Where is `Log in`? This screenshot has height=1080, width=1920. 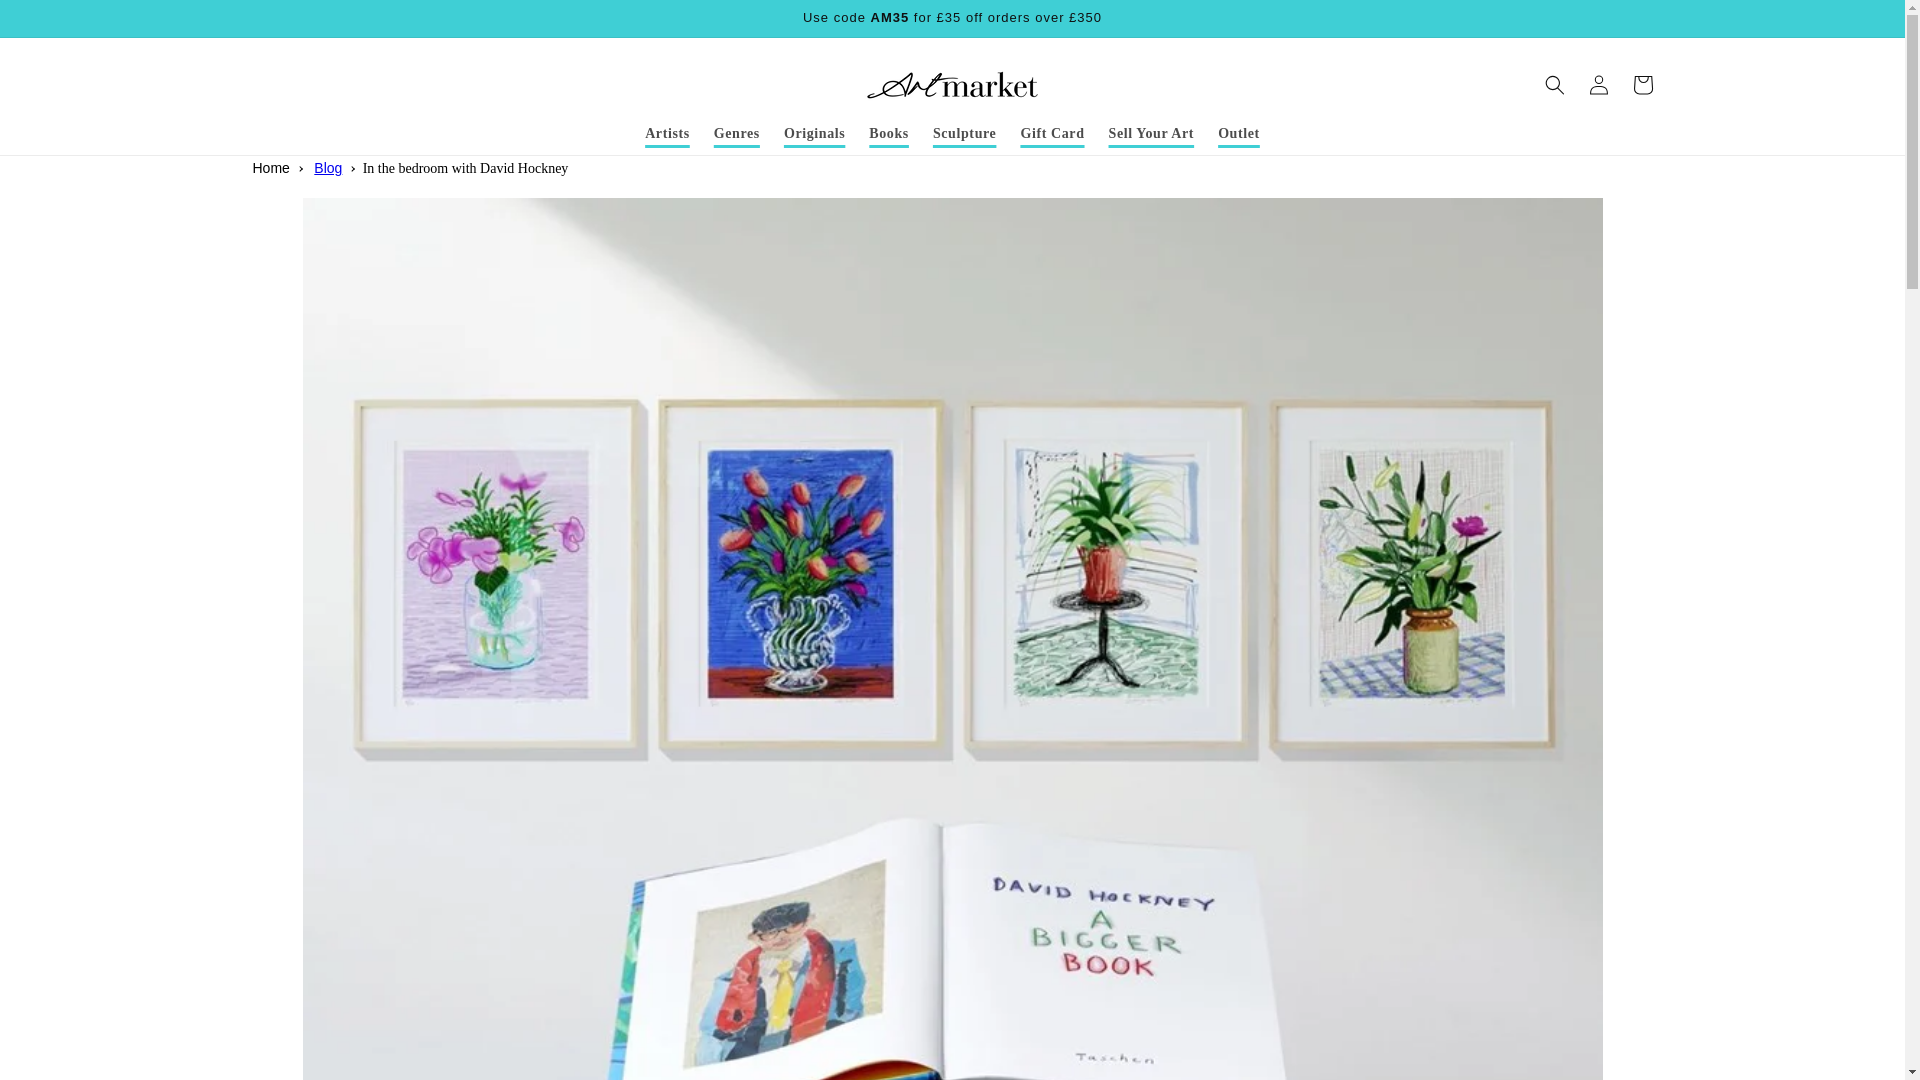
Log in is located at coordinates (1598, 84).